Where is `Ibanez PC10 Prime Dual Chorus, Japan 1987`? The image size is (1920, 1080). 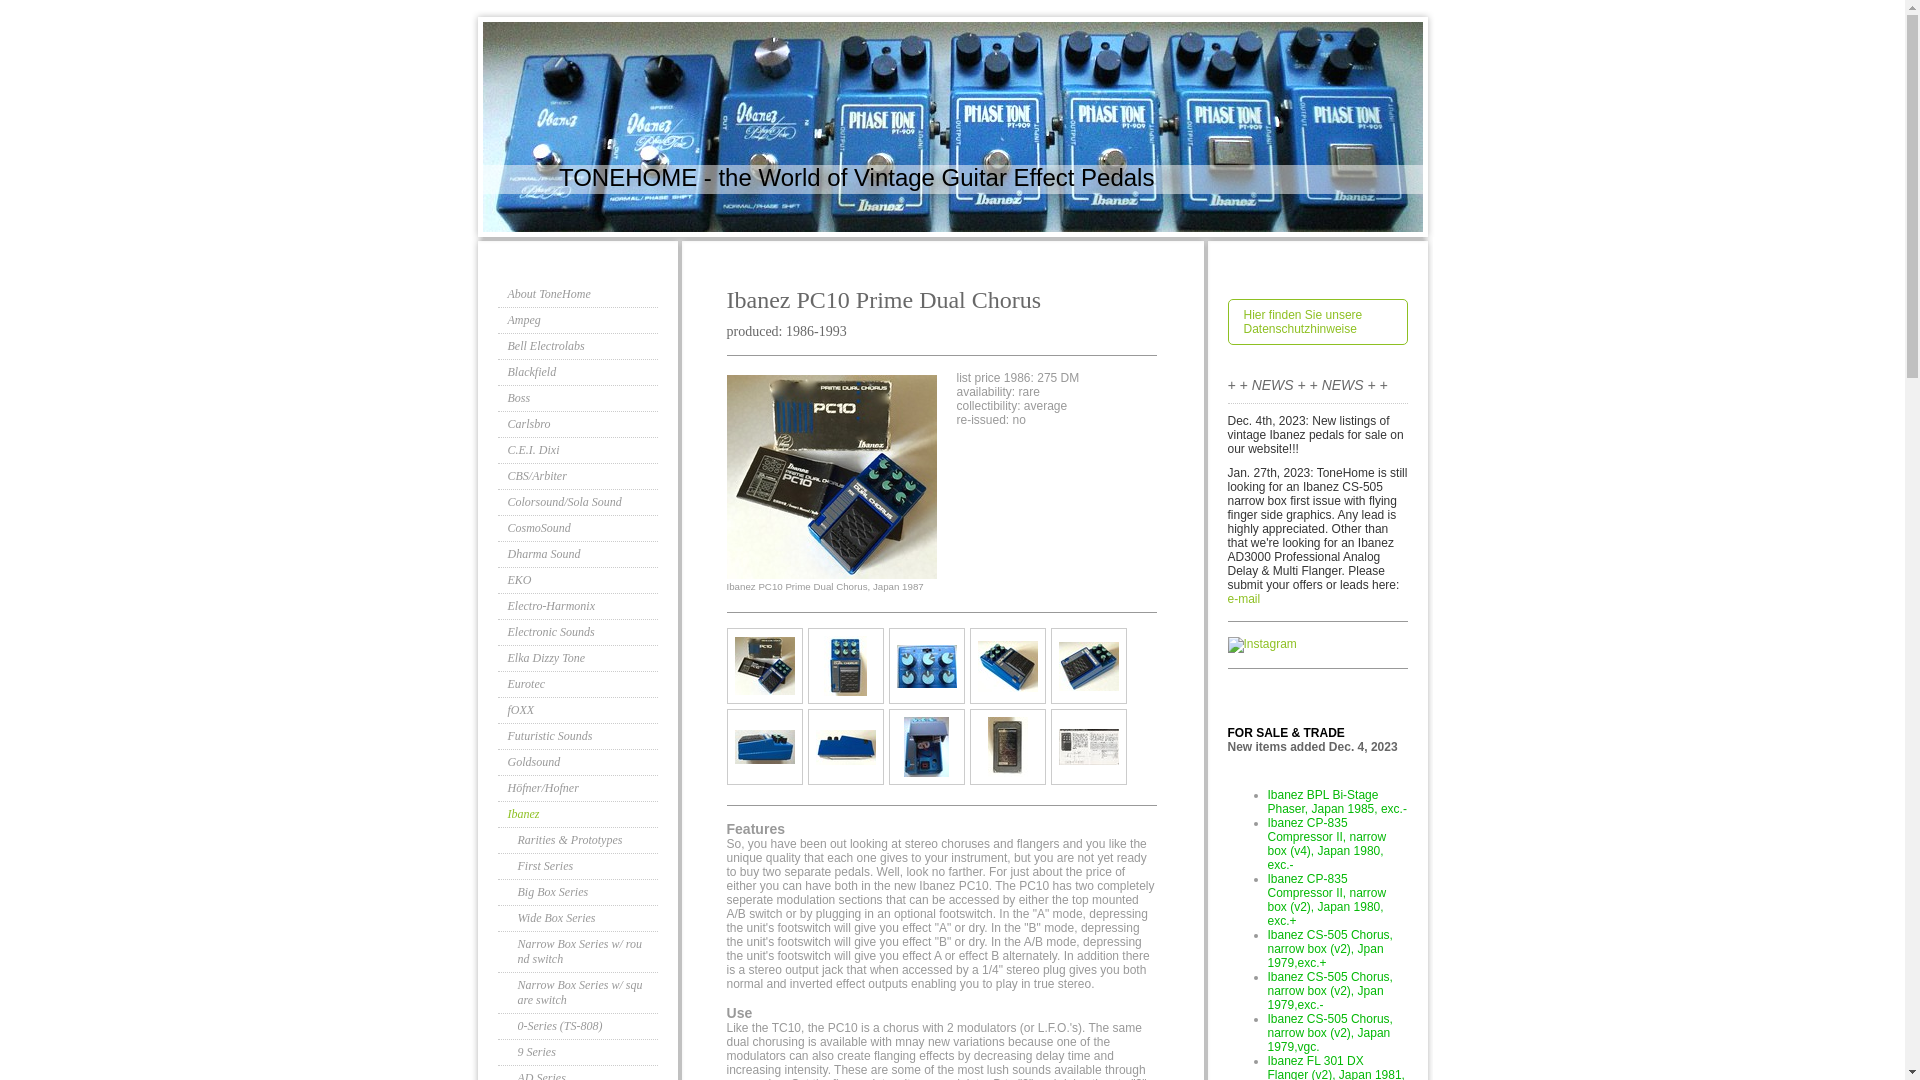 Ibanez PC10 Prime Dual Chorus, Japan 1987 is located at coordinates (846, 747).